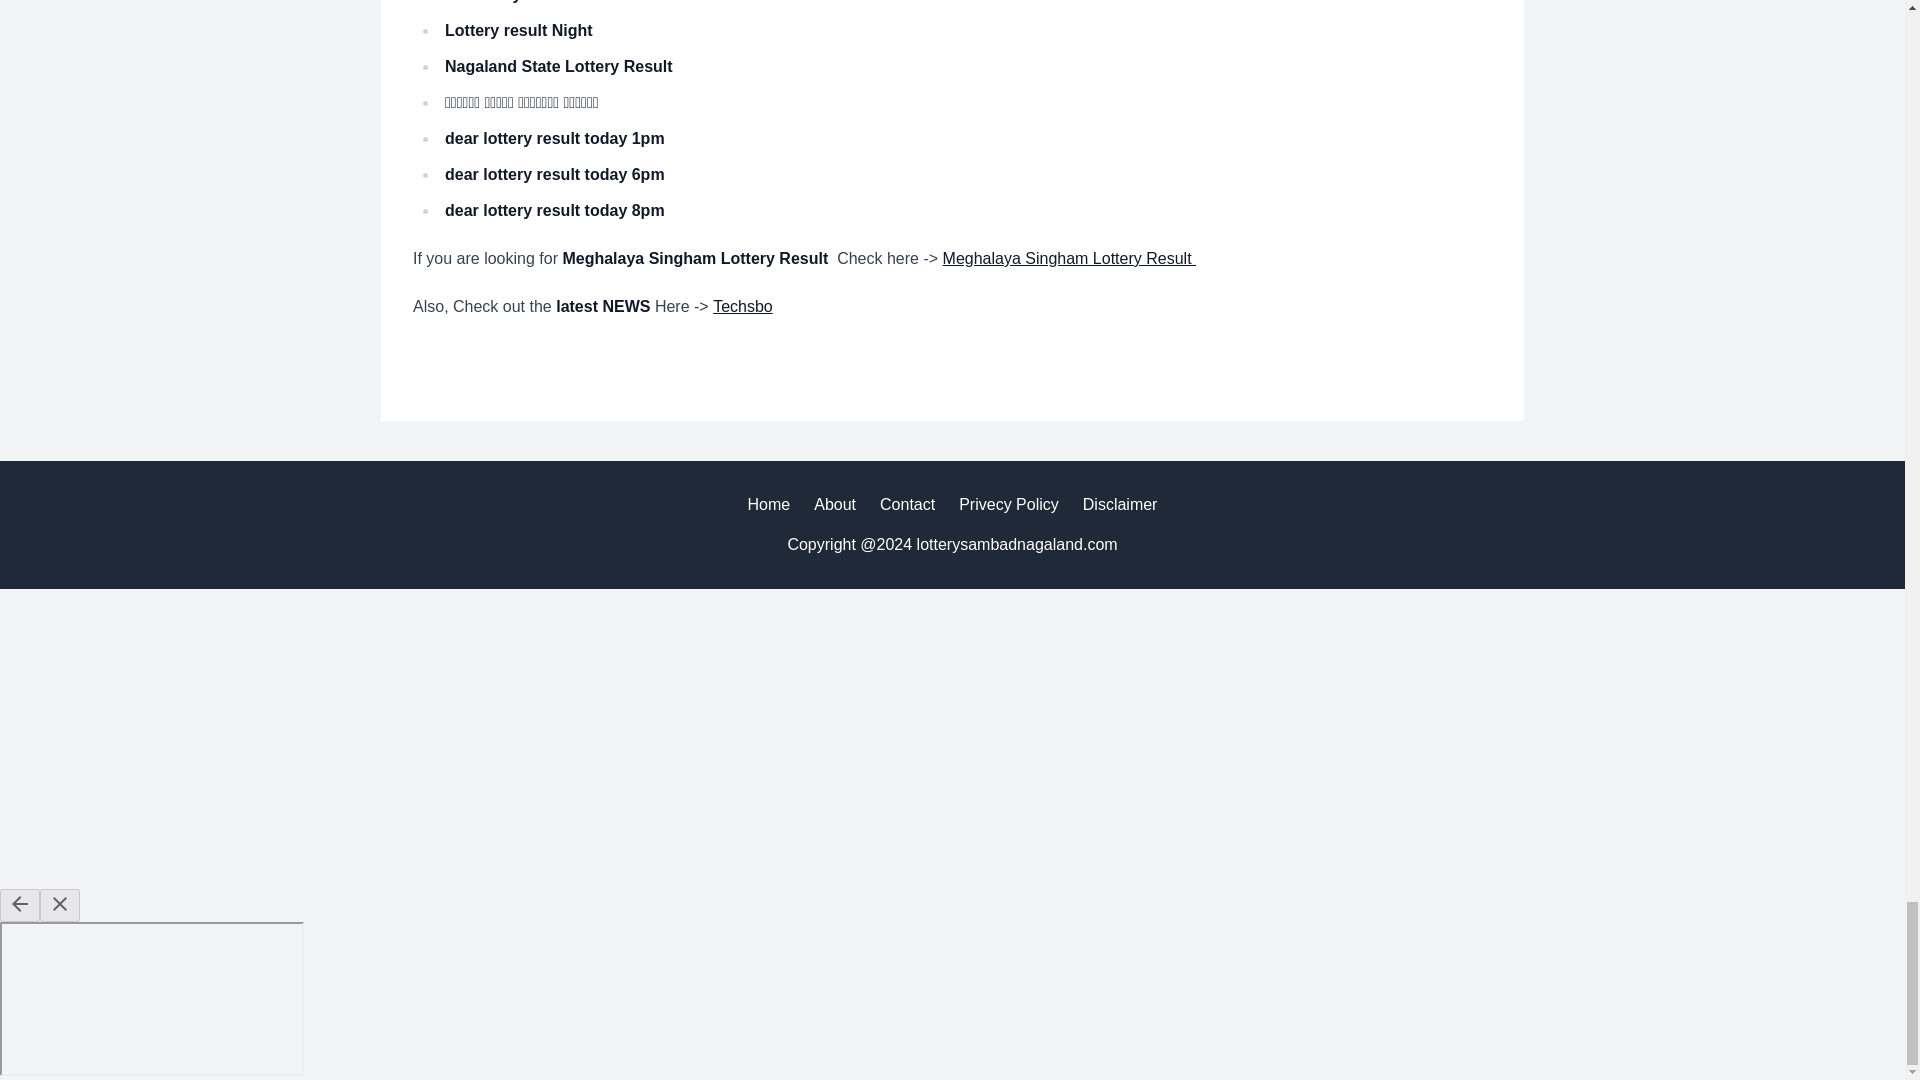 This screenshot has width=1920, height=1080. Describe the element at coordinates (770, 504) in the screenshot. I see `Home` at that location.